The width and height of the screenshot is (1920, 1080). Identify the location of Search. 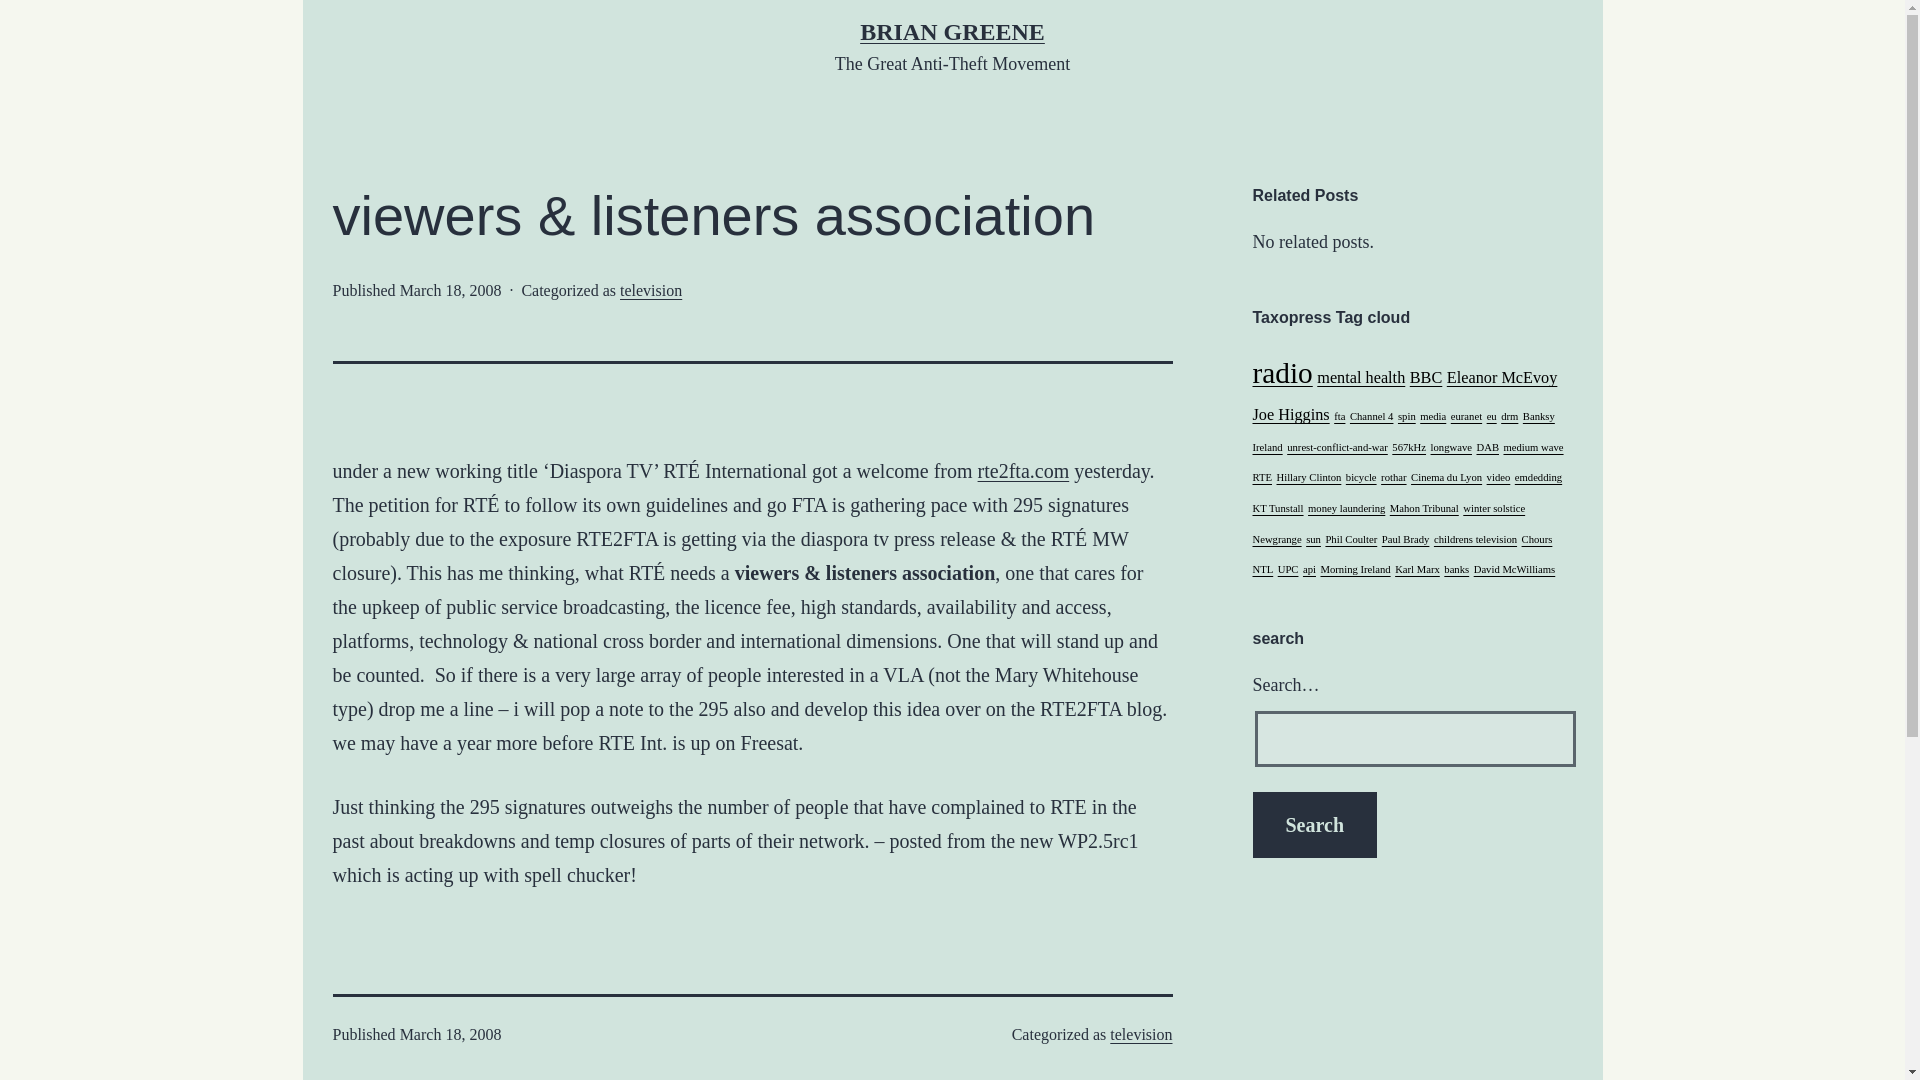
(1314, 824).